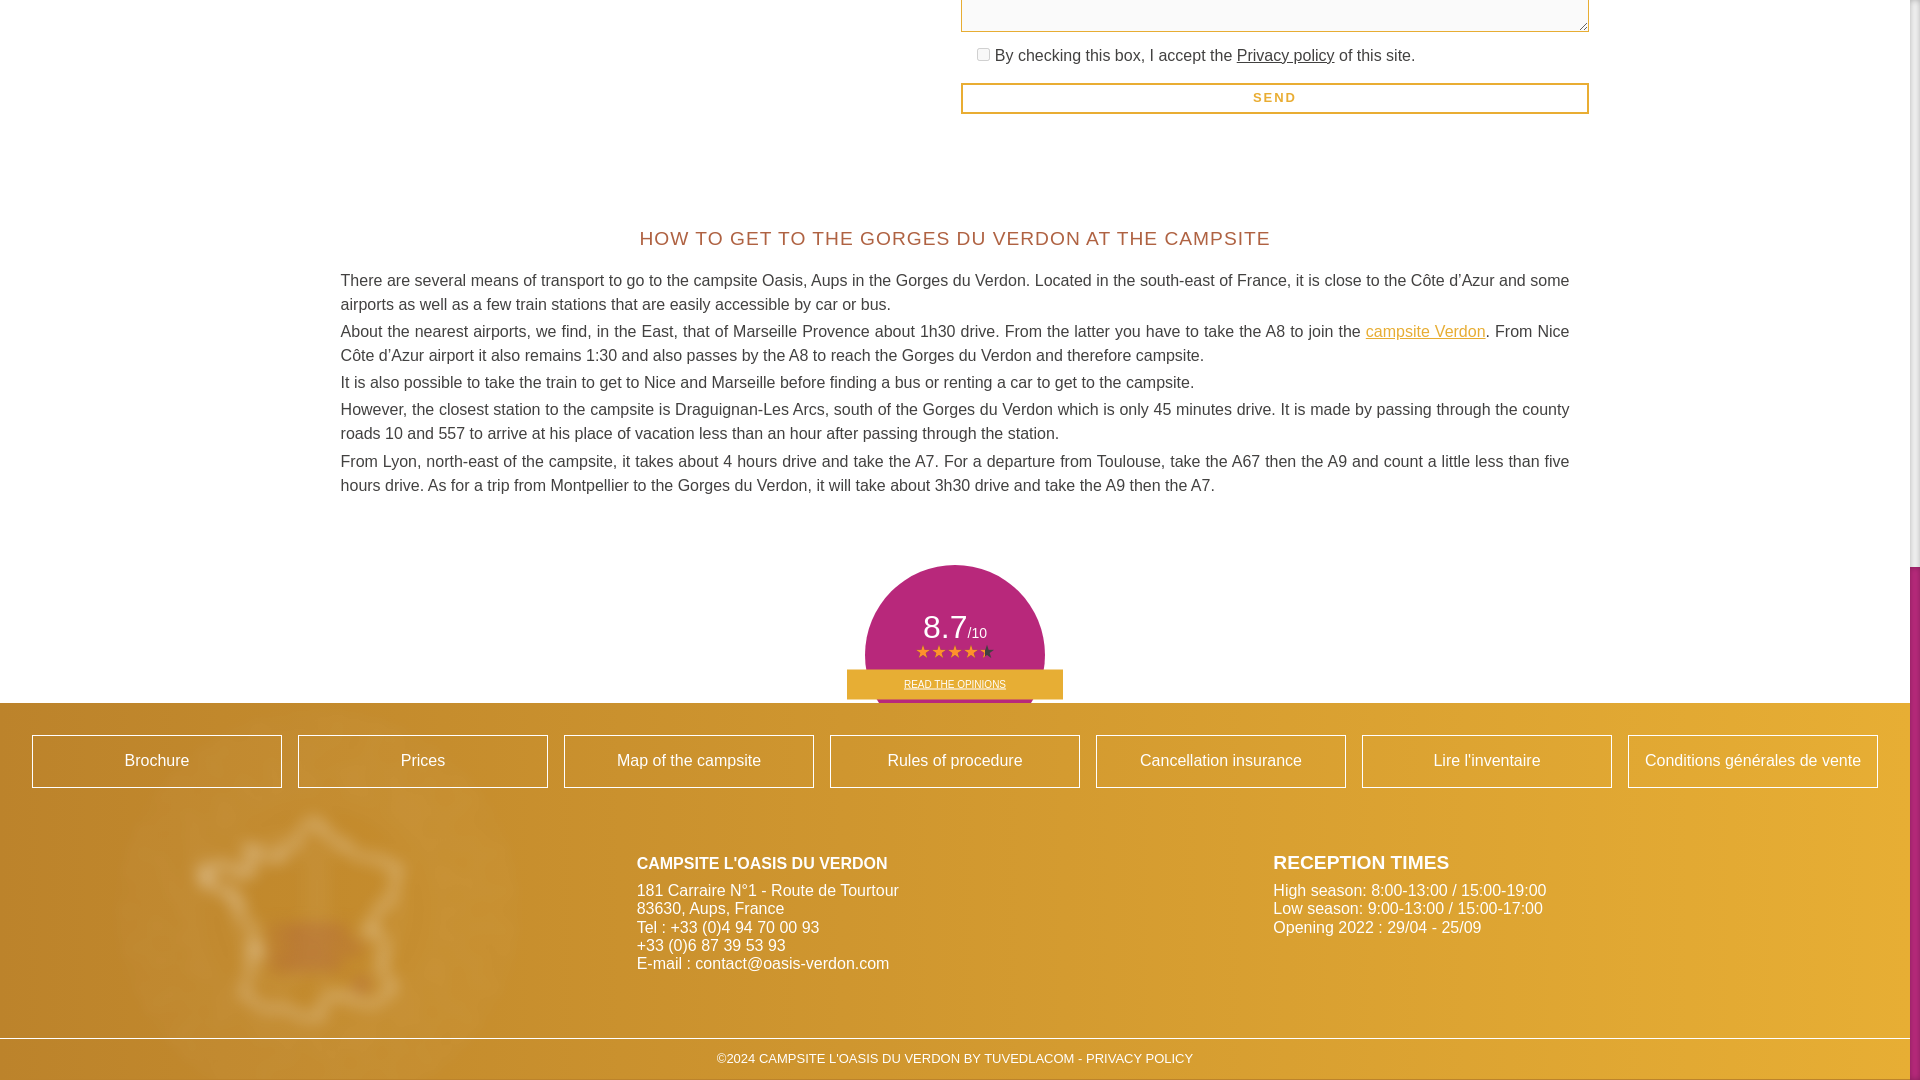 The image size is (1920, 1080). Describe the element at coordinates (689, 761) in the screenshot. I see `Map of the campsite` at that location.